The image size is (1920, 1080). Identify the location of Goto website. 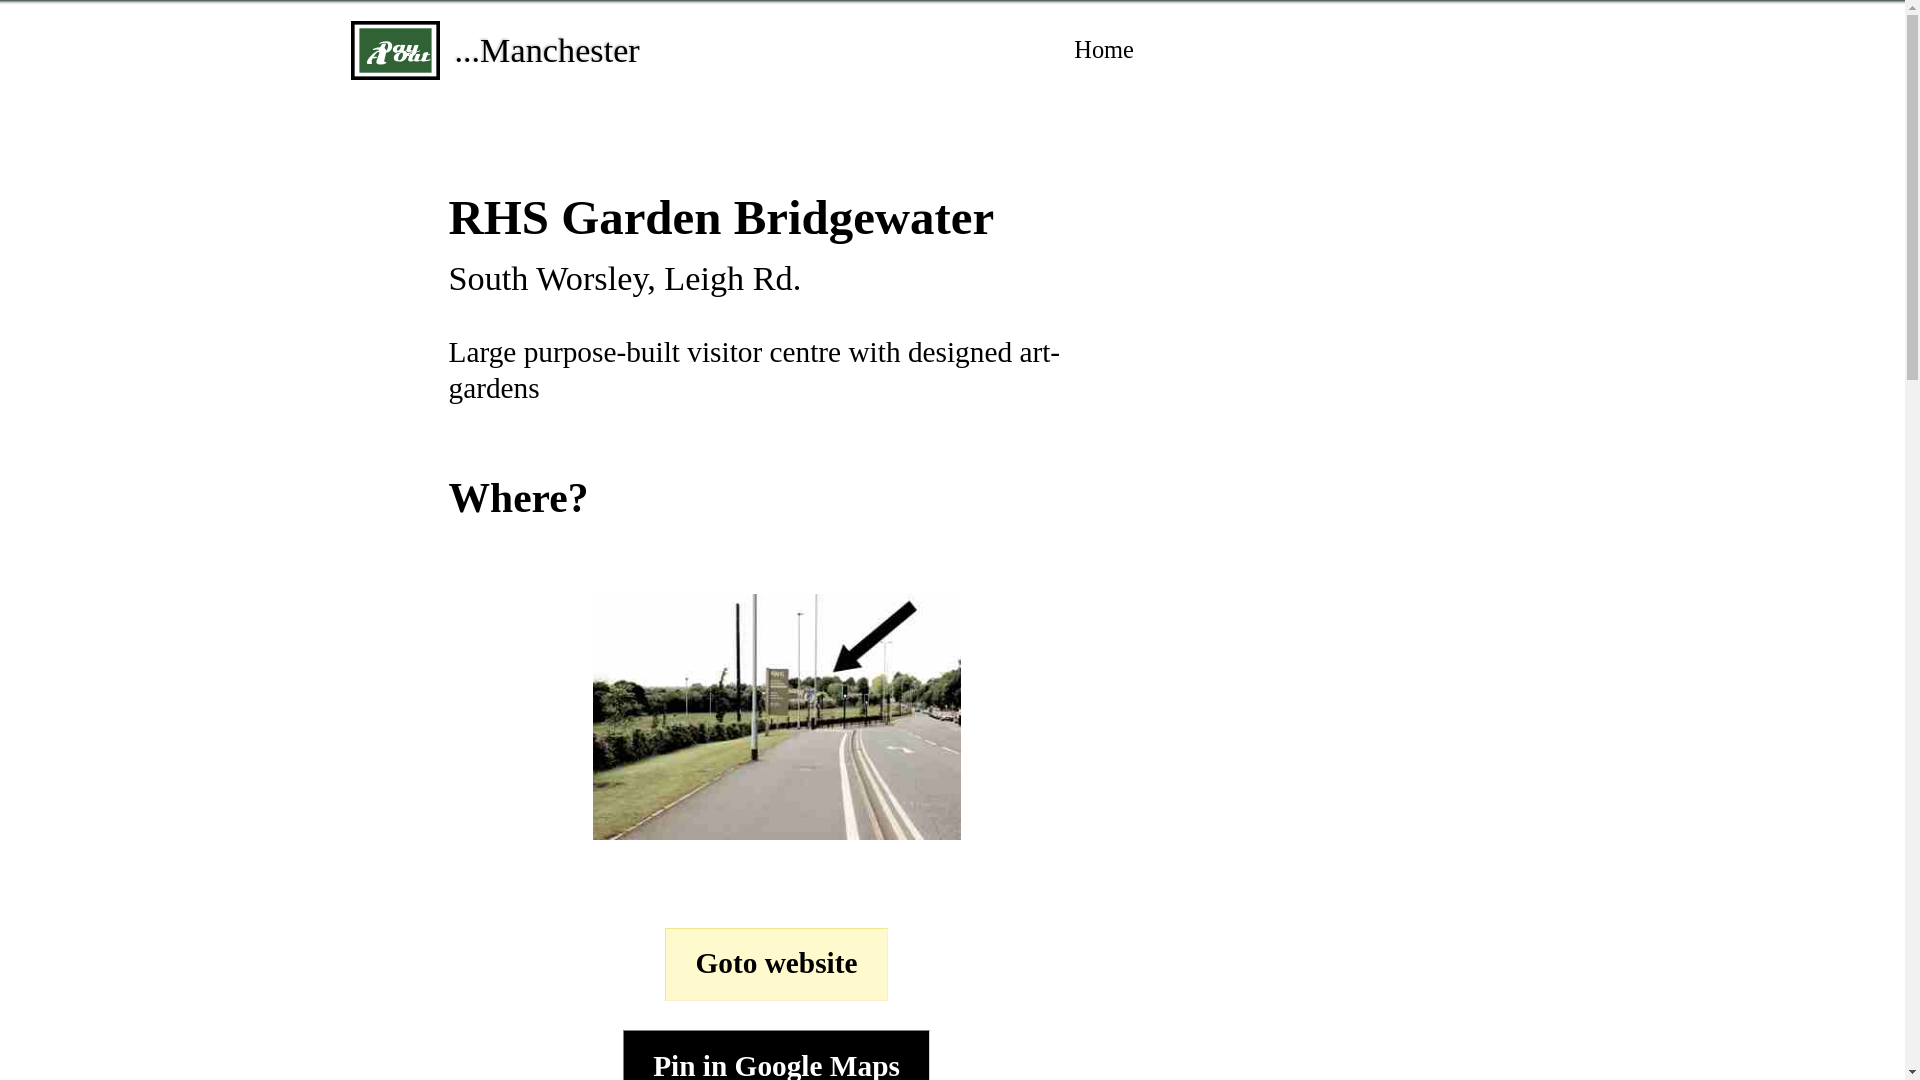
(776, 964).